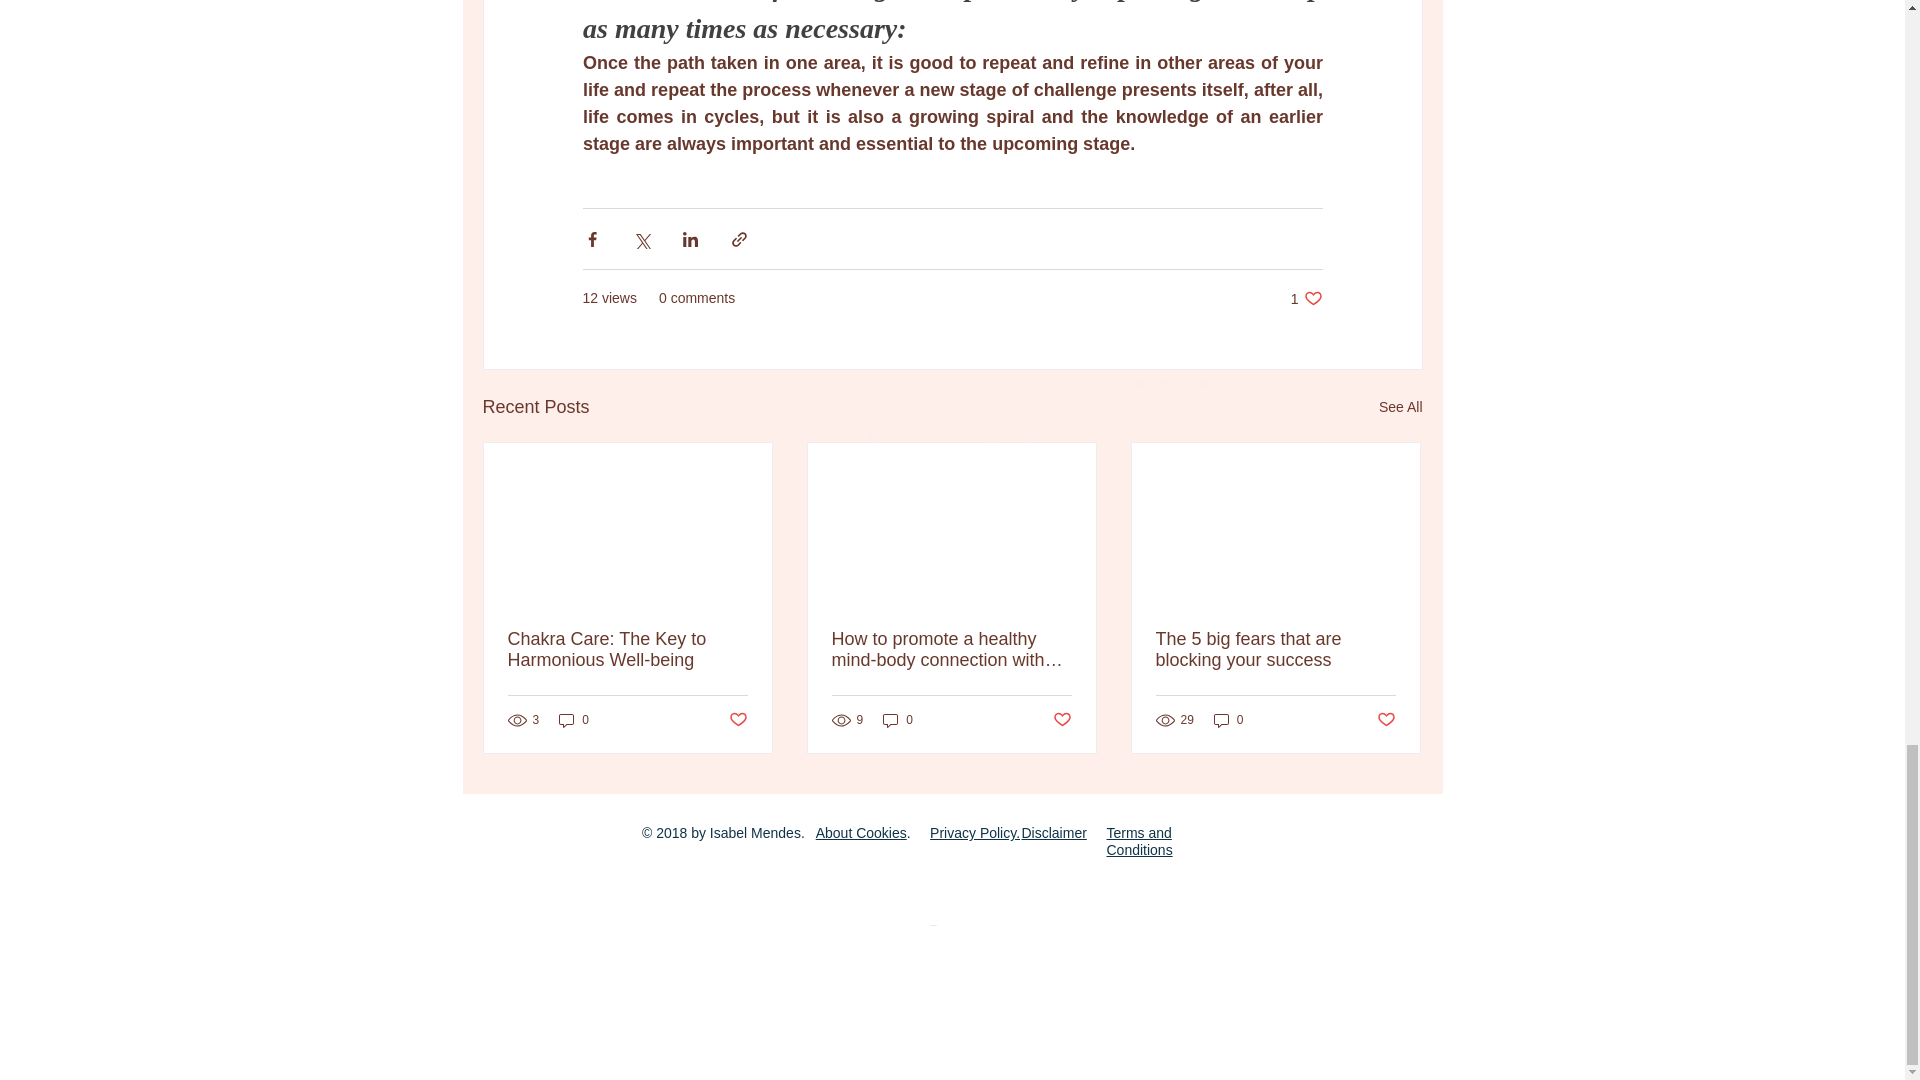 This screenshot has height=1080, width=1920. Describe the element at coordinates (1275, 649) in the screenshot. I see `The 5 big fears that are blocking your success` at that location.